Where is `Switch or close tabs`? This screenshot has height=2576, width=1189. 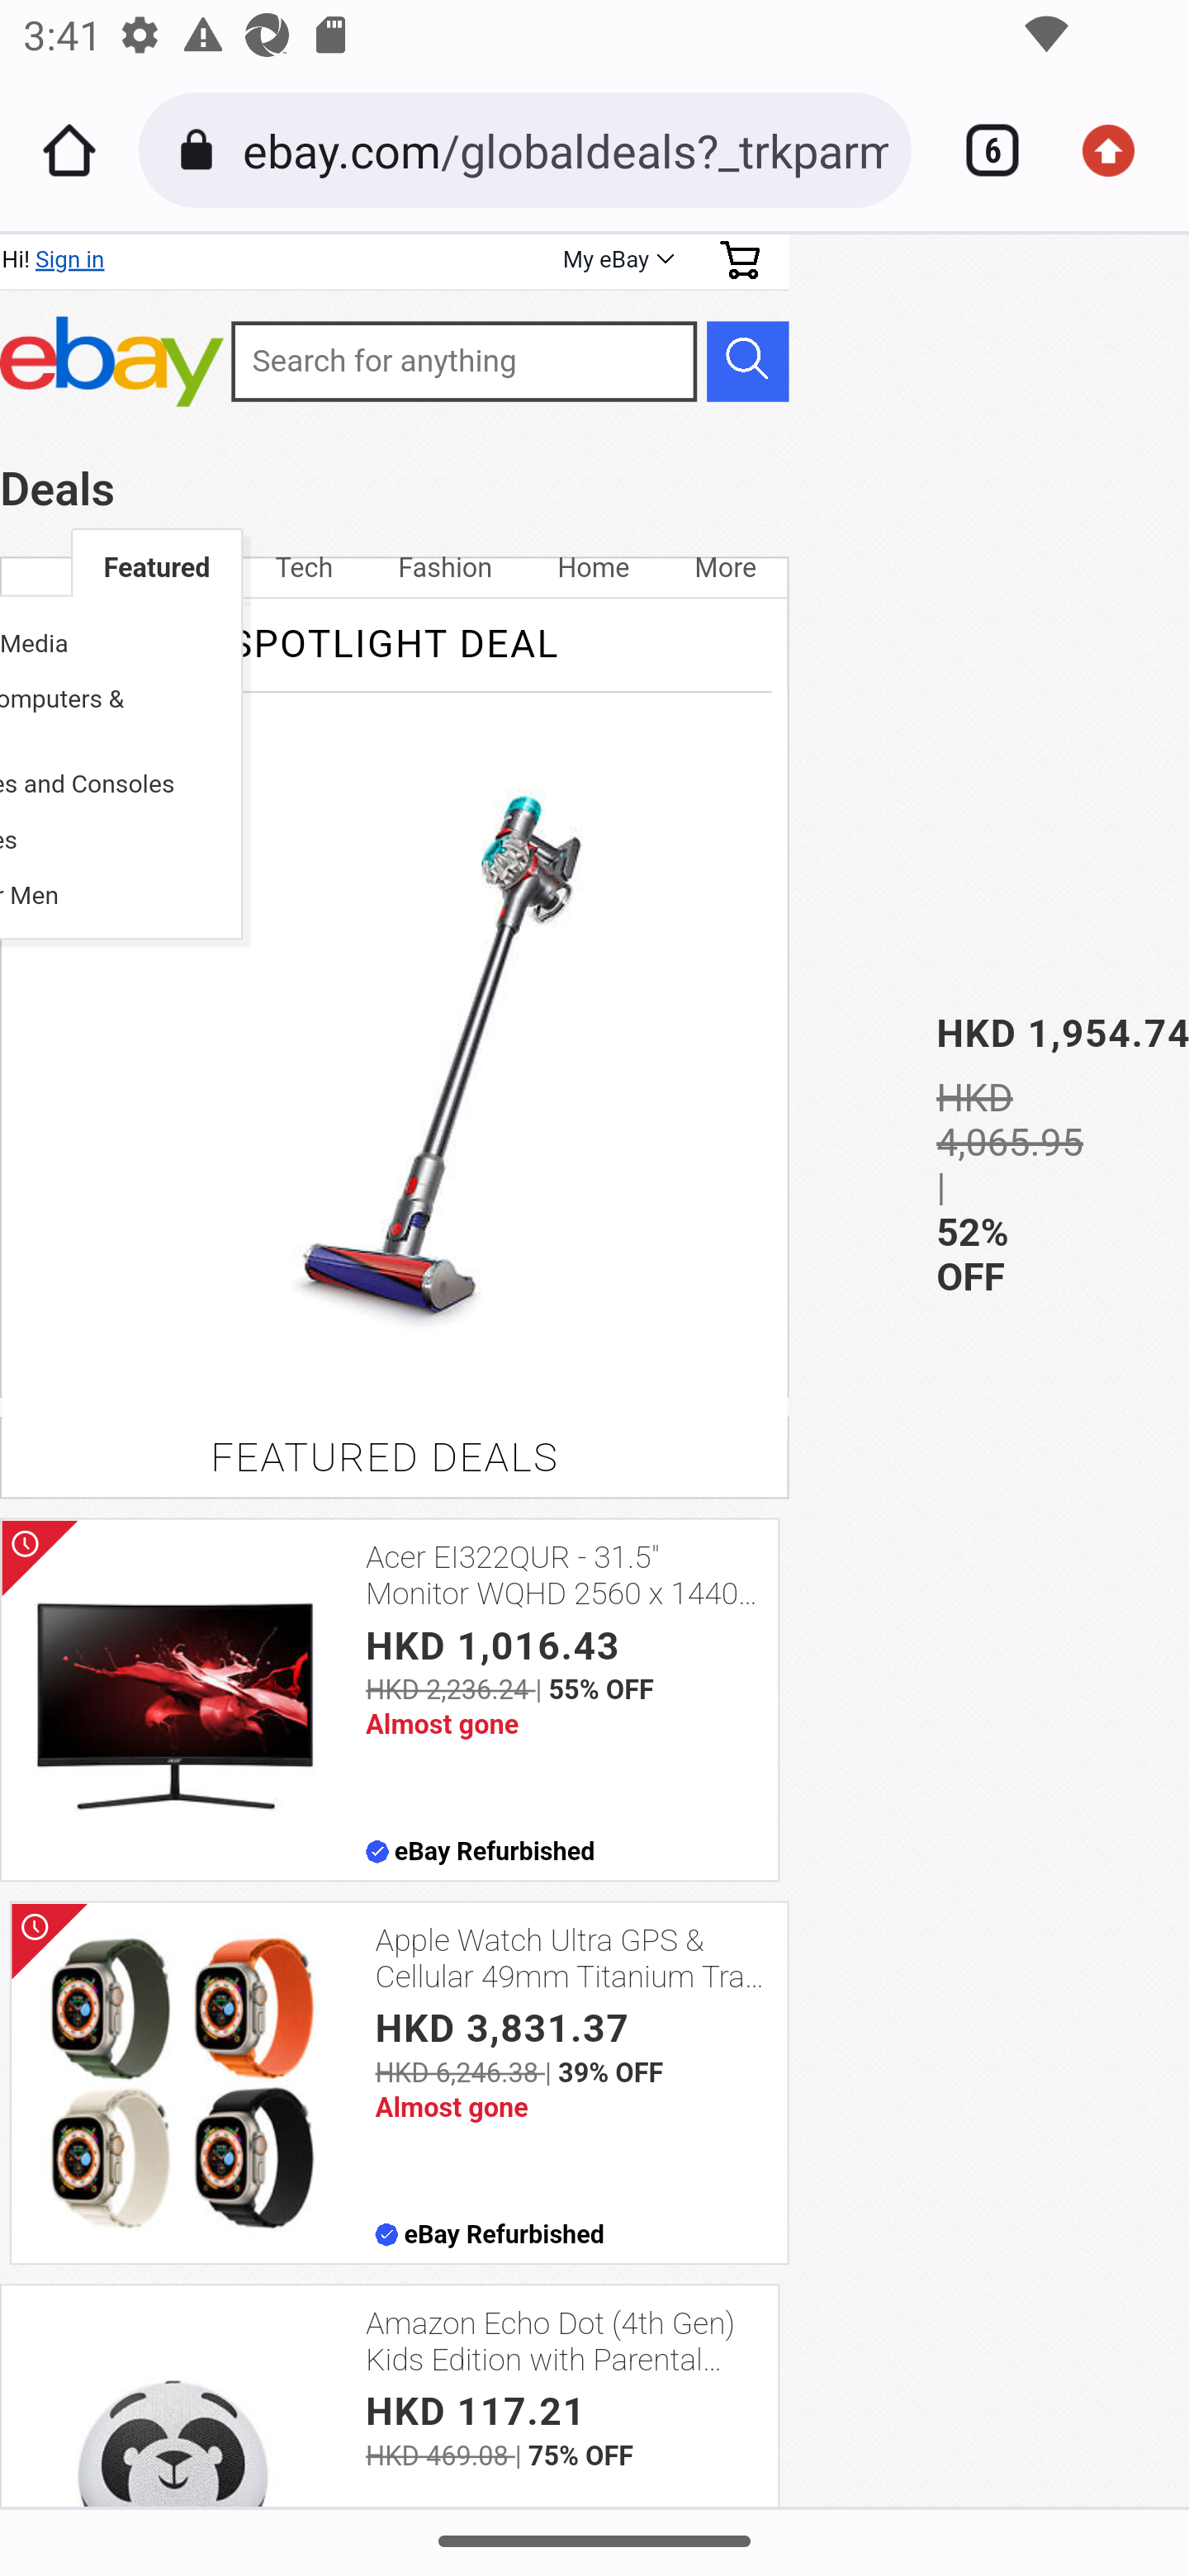
Switch or close tabs is located at coordinates (981, 150).